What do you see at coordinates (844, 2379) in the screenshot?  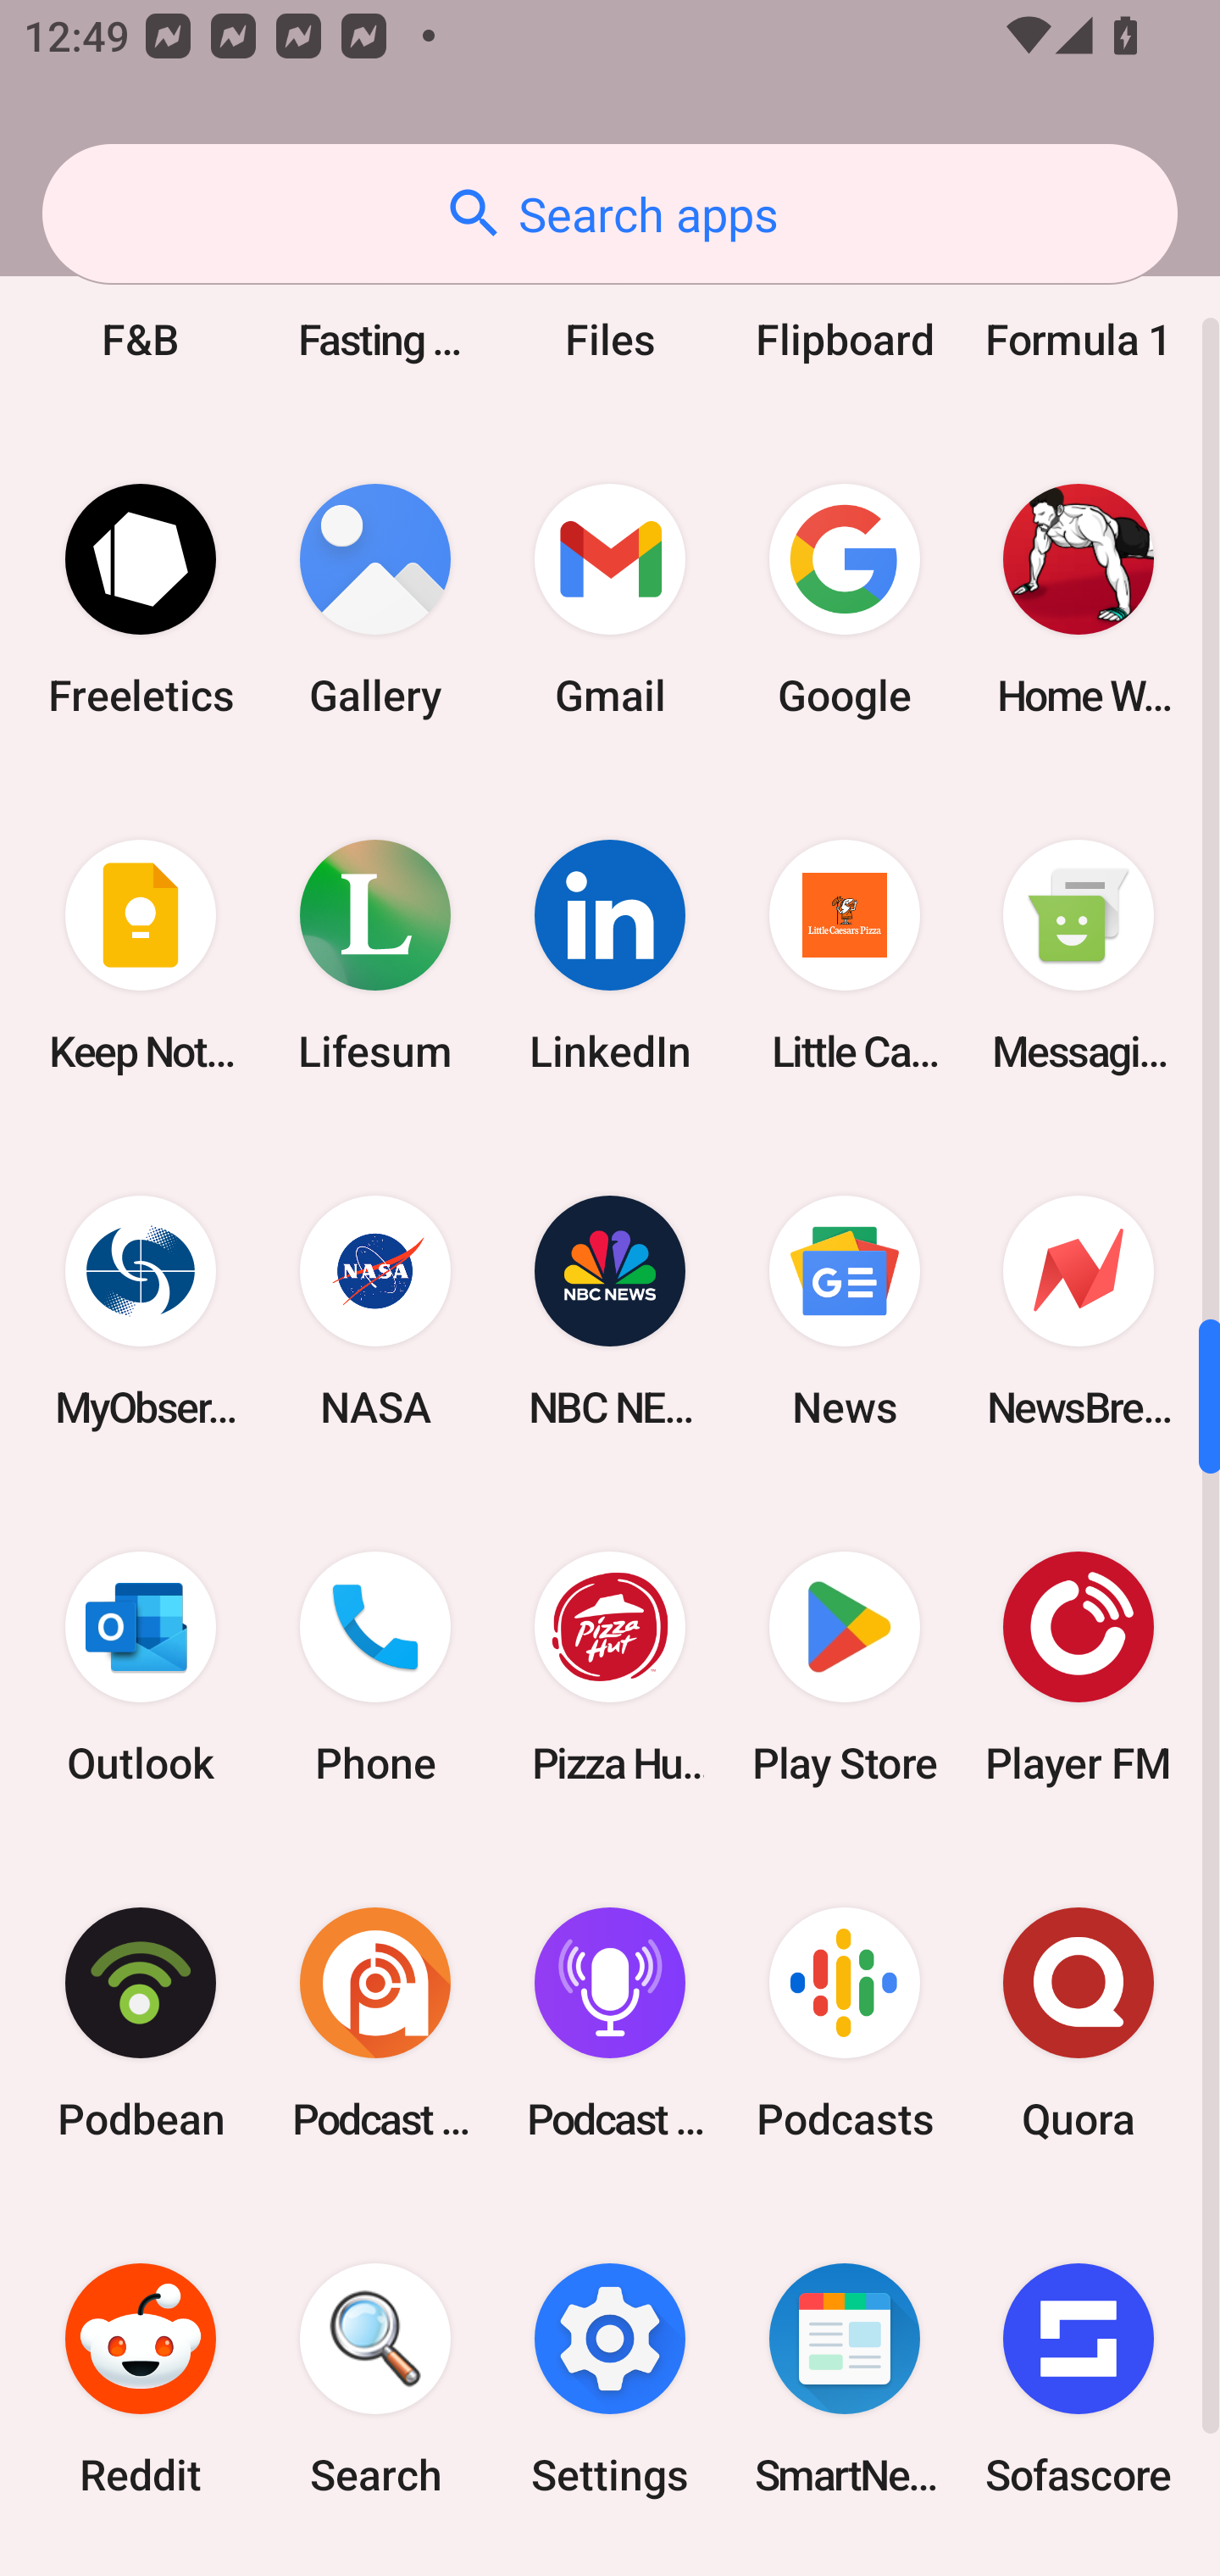 I see `SmartNews` at bounding box center [844, 2379].